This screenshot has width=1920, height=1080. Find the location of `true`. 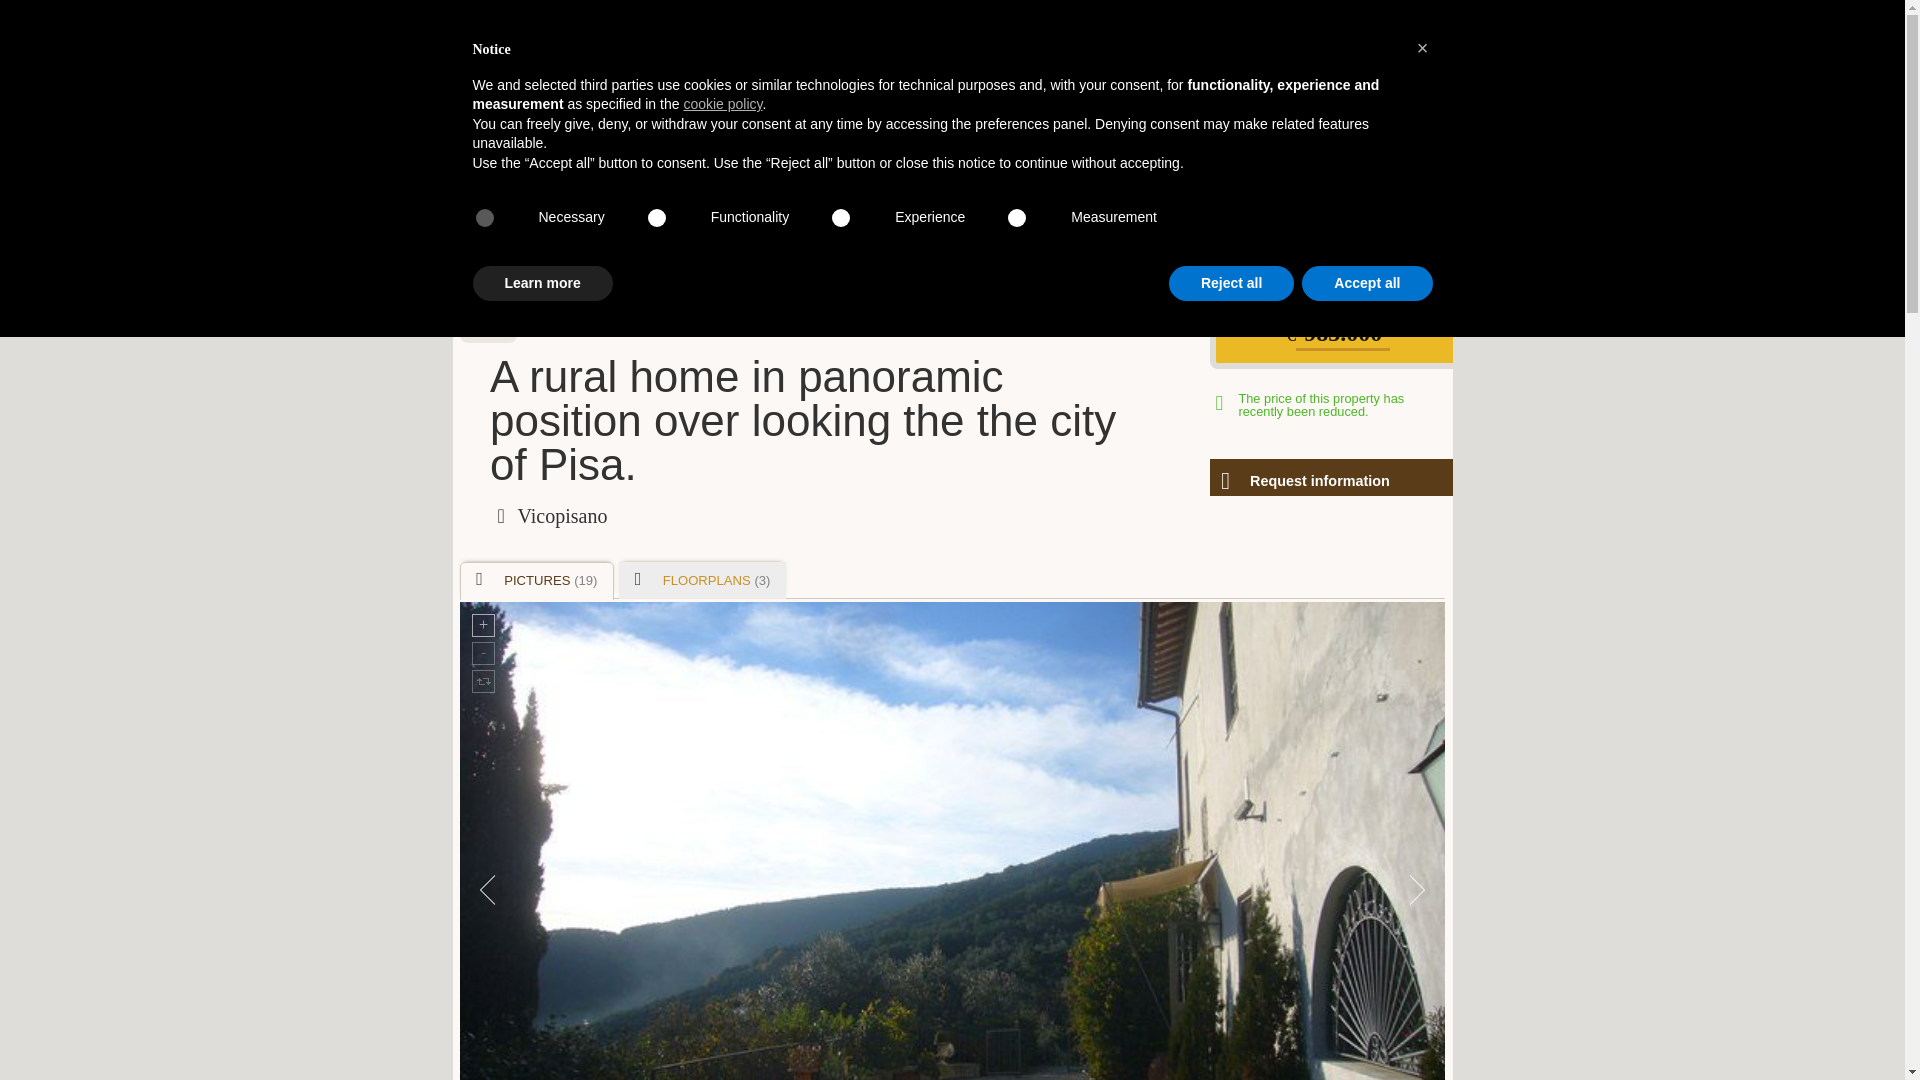

true is located at coordinates (496, 218).